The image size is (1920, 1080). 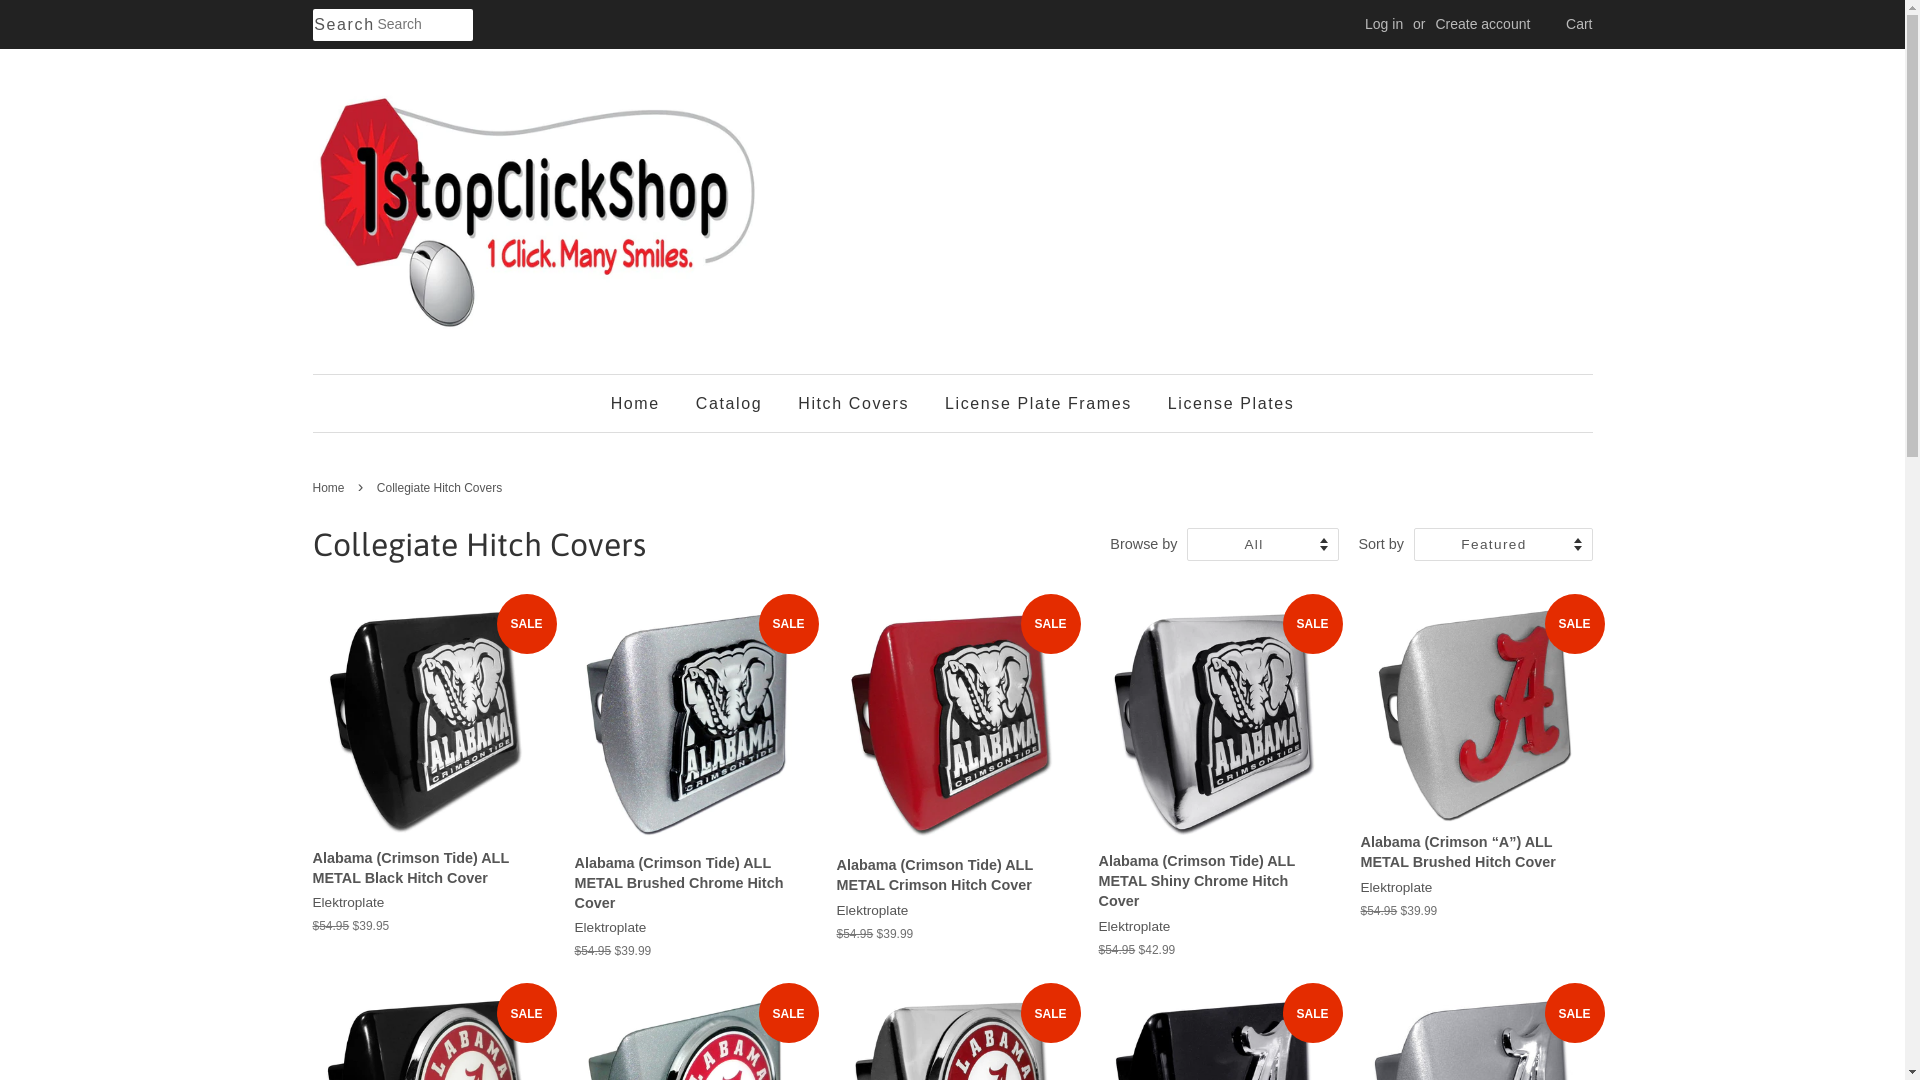 I want to click on Create account, so click(x=1482, y=24).